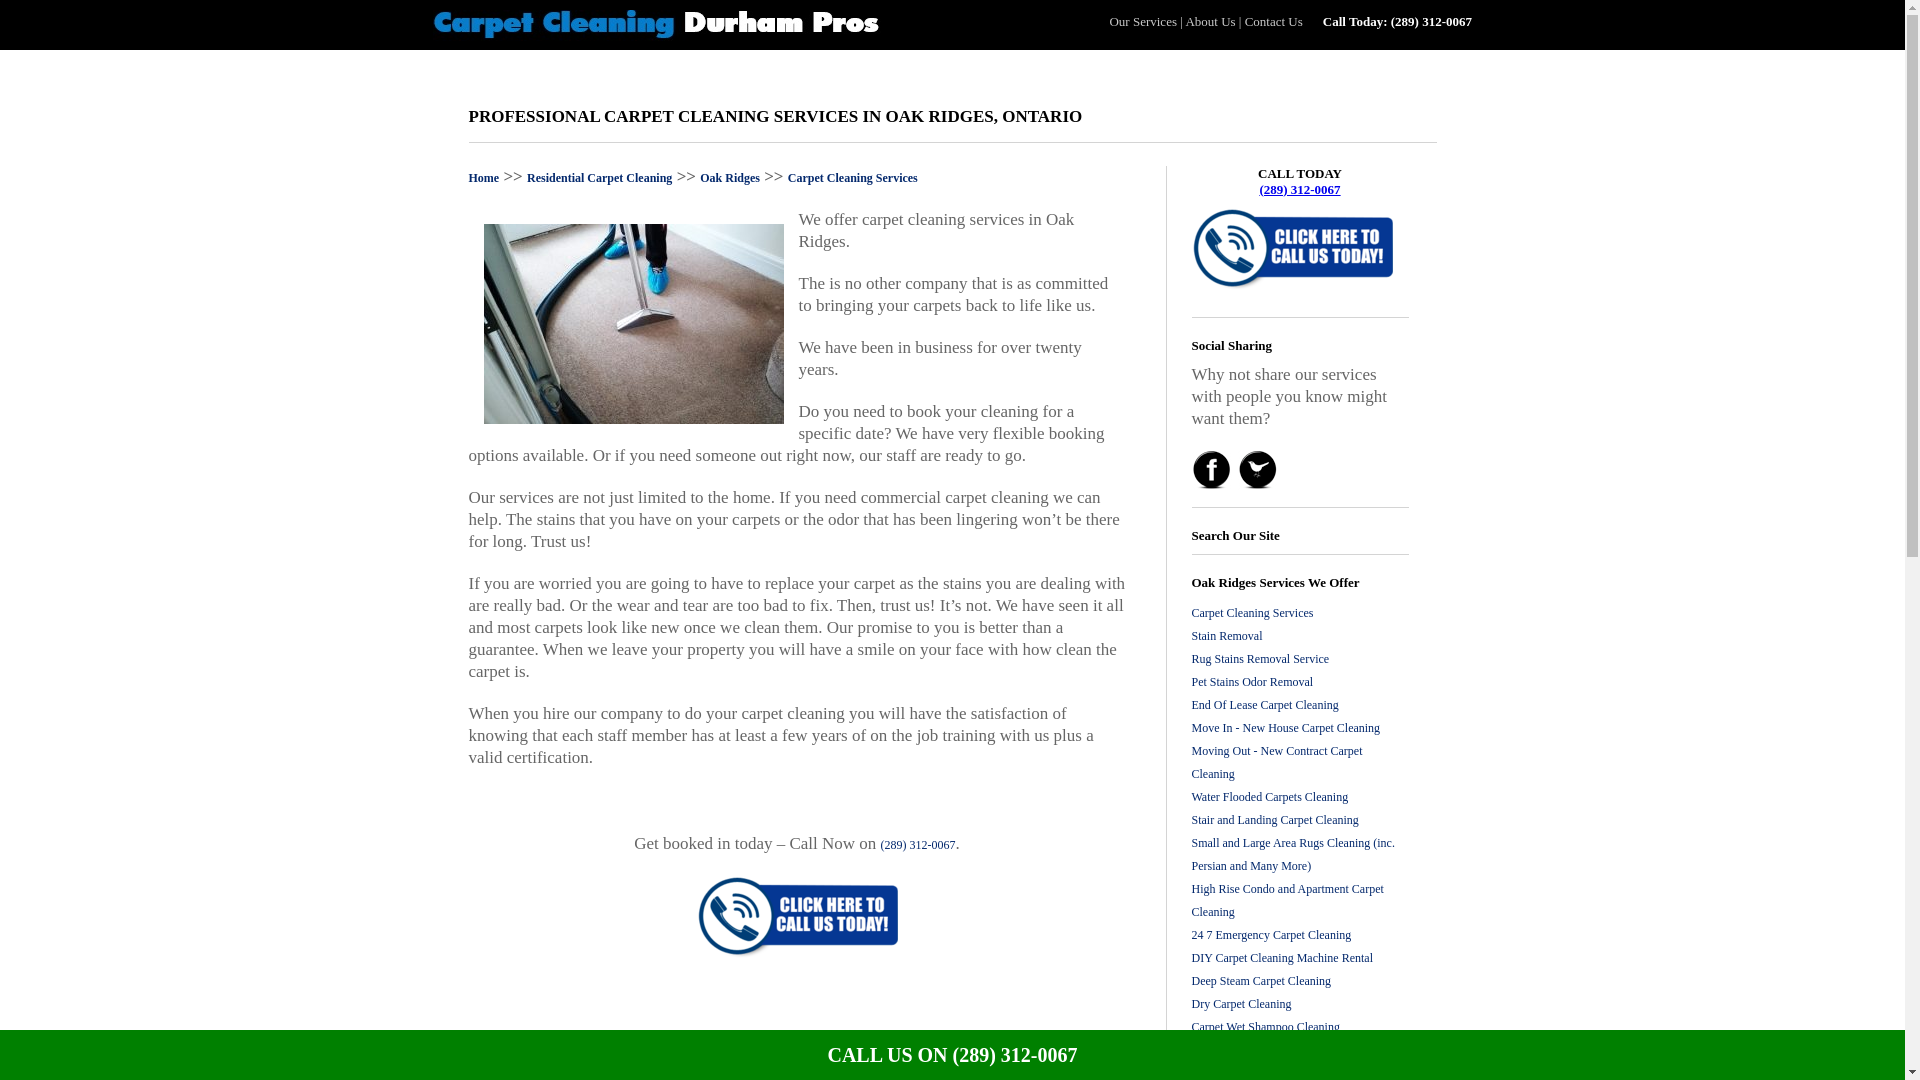 The width and height of the screenshot is (1920, 1080). What do you see at coordinates (1270, 796) in the screenshot?
I see `Water Flooded Carpets Cleaning` at bounding box center [1270, 796].